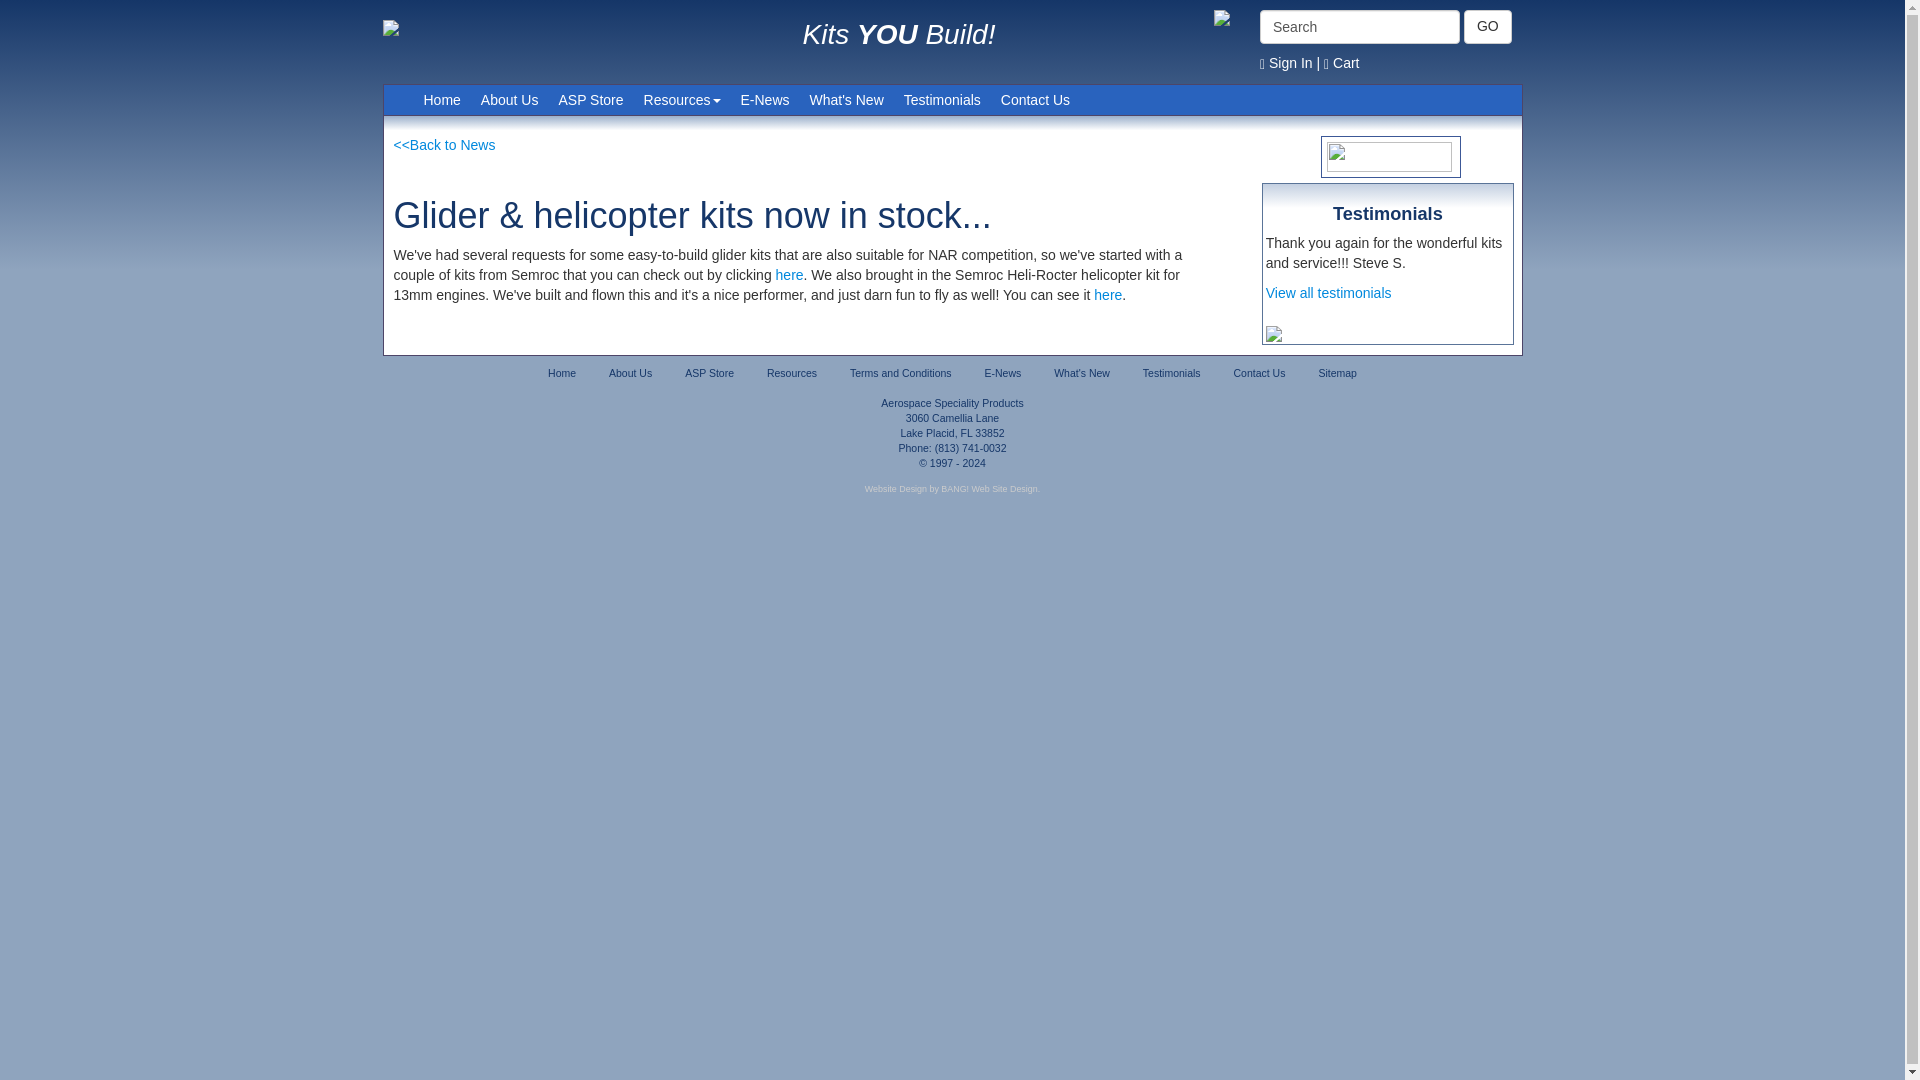 The height and width of the screenshot is (1080, 1920). What do you see at coordinates (590, 100) in the screenshot?
I see `ASP Store` at bounding box center [590, 100].